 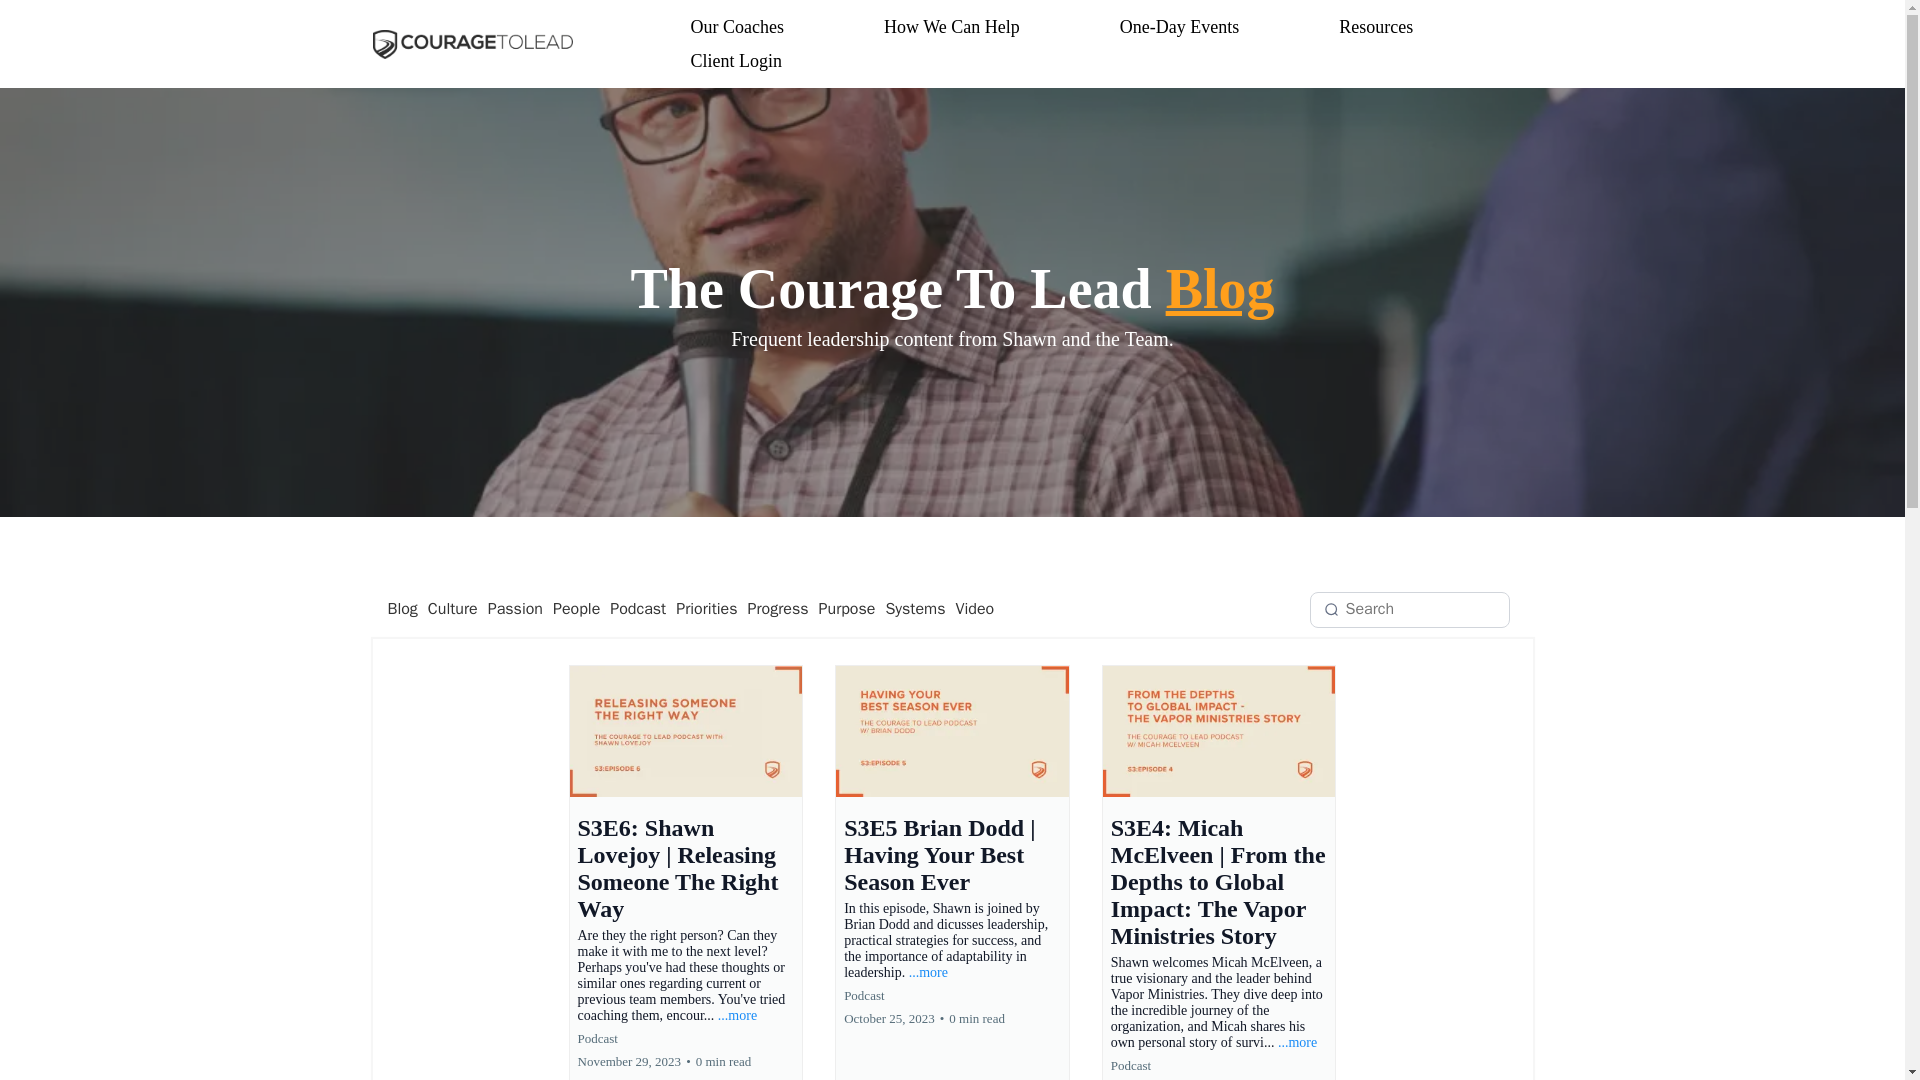 What do you see at coordinates (735, 60) in the screenshot?
I see `Client Login` at bounding box center [735, 60].